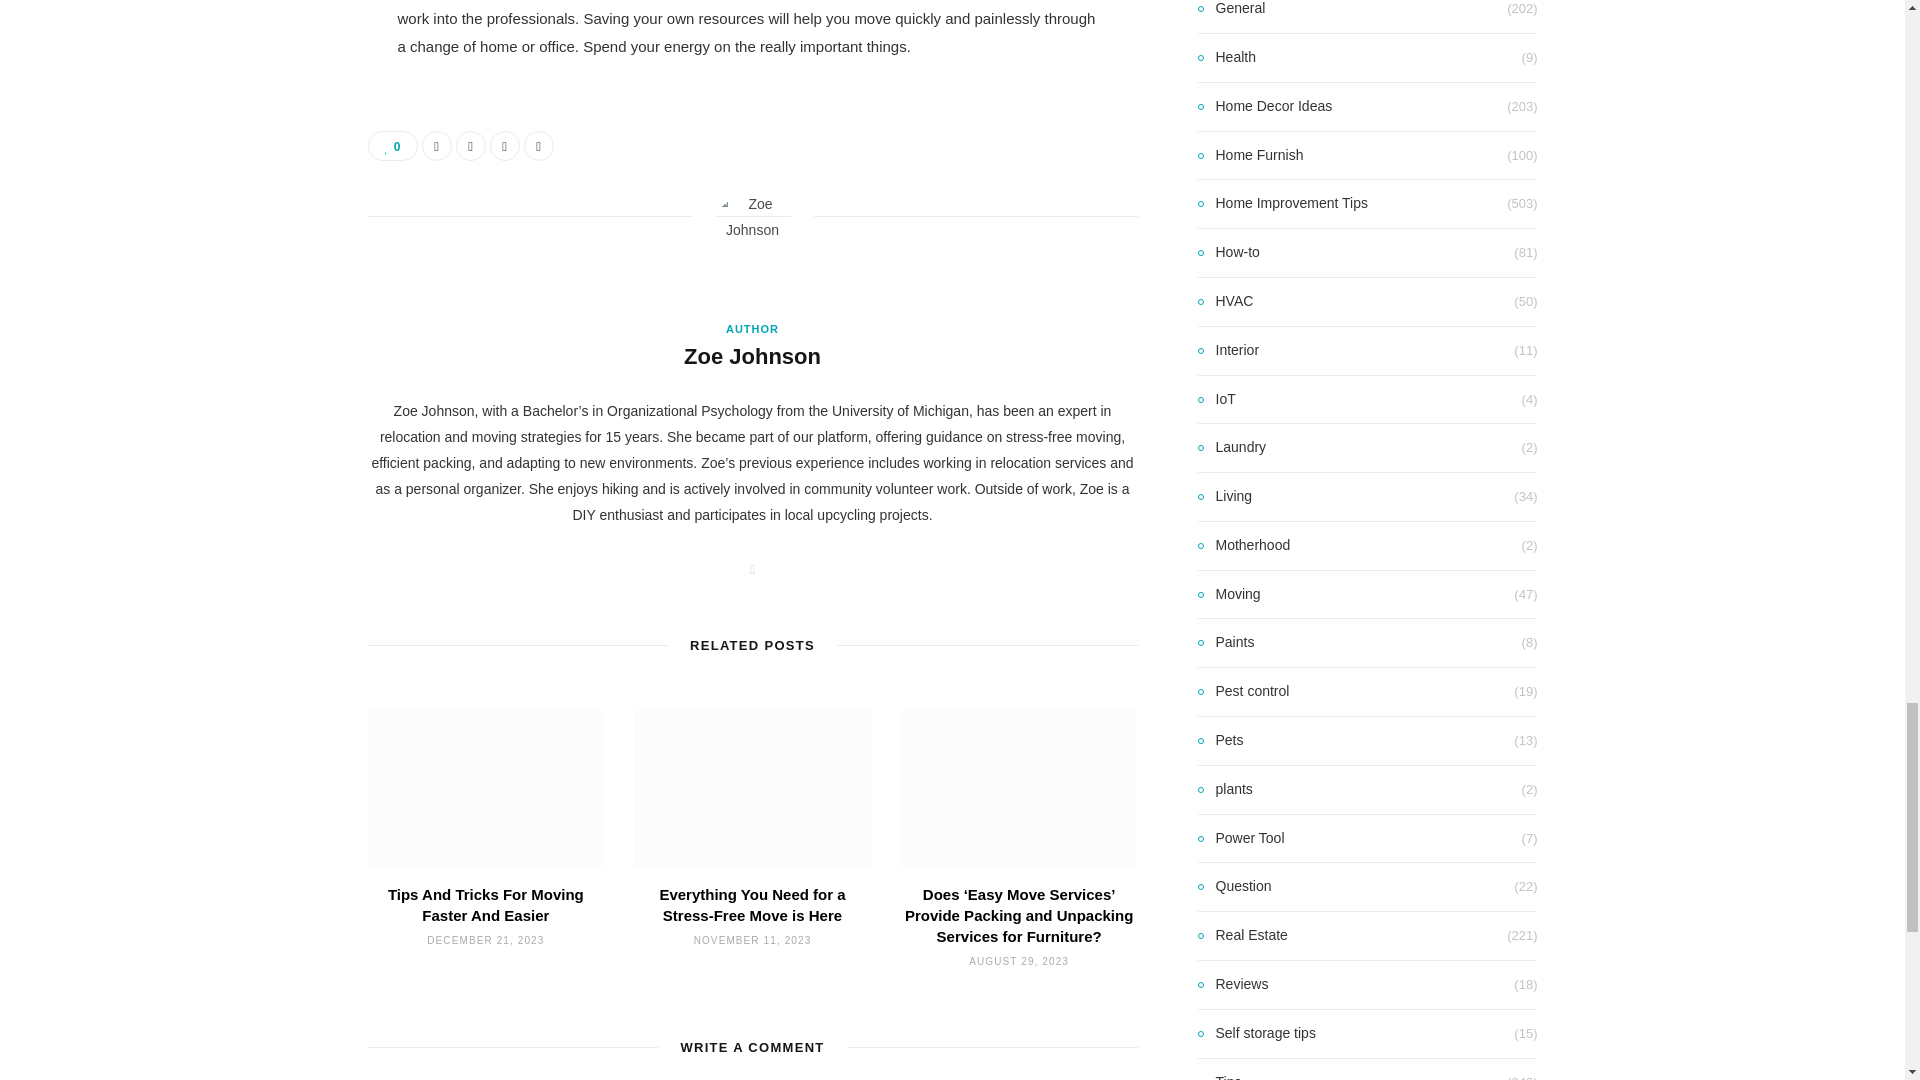  Describe the element at coordinates (470, 145) in the screenshot. I see `Share on Twitter` at that location.